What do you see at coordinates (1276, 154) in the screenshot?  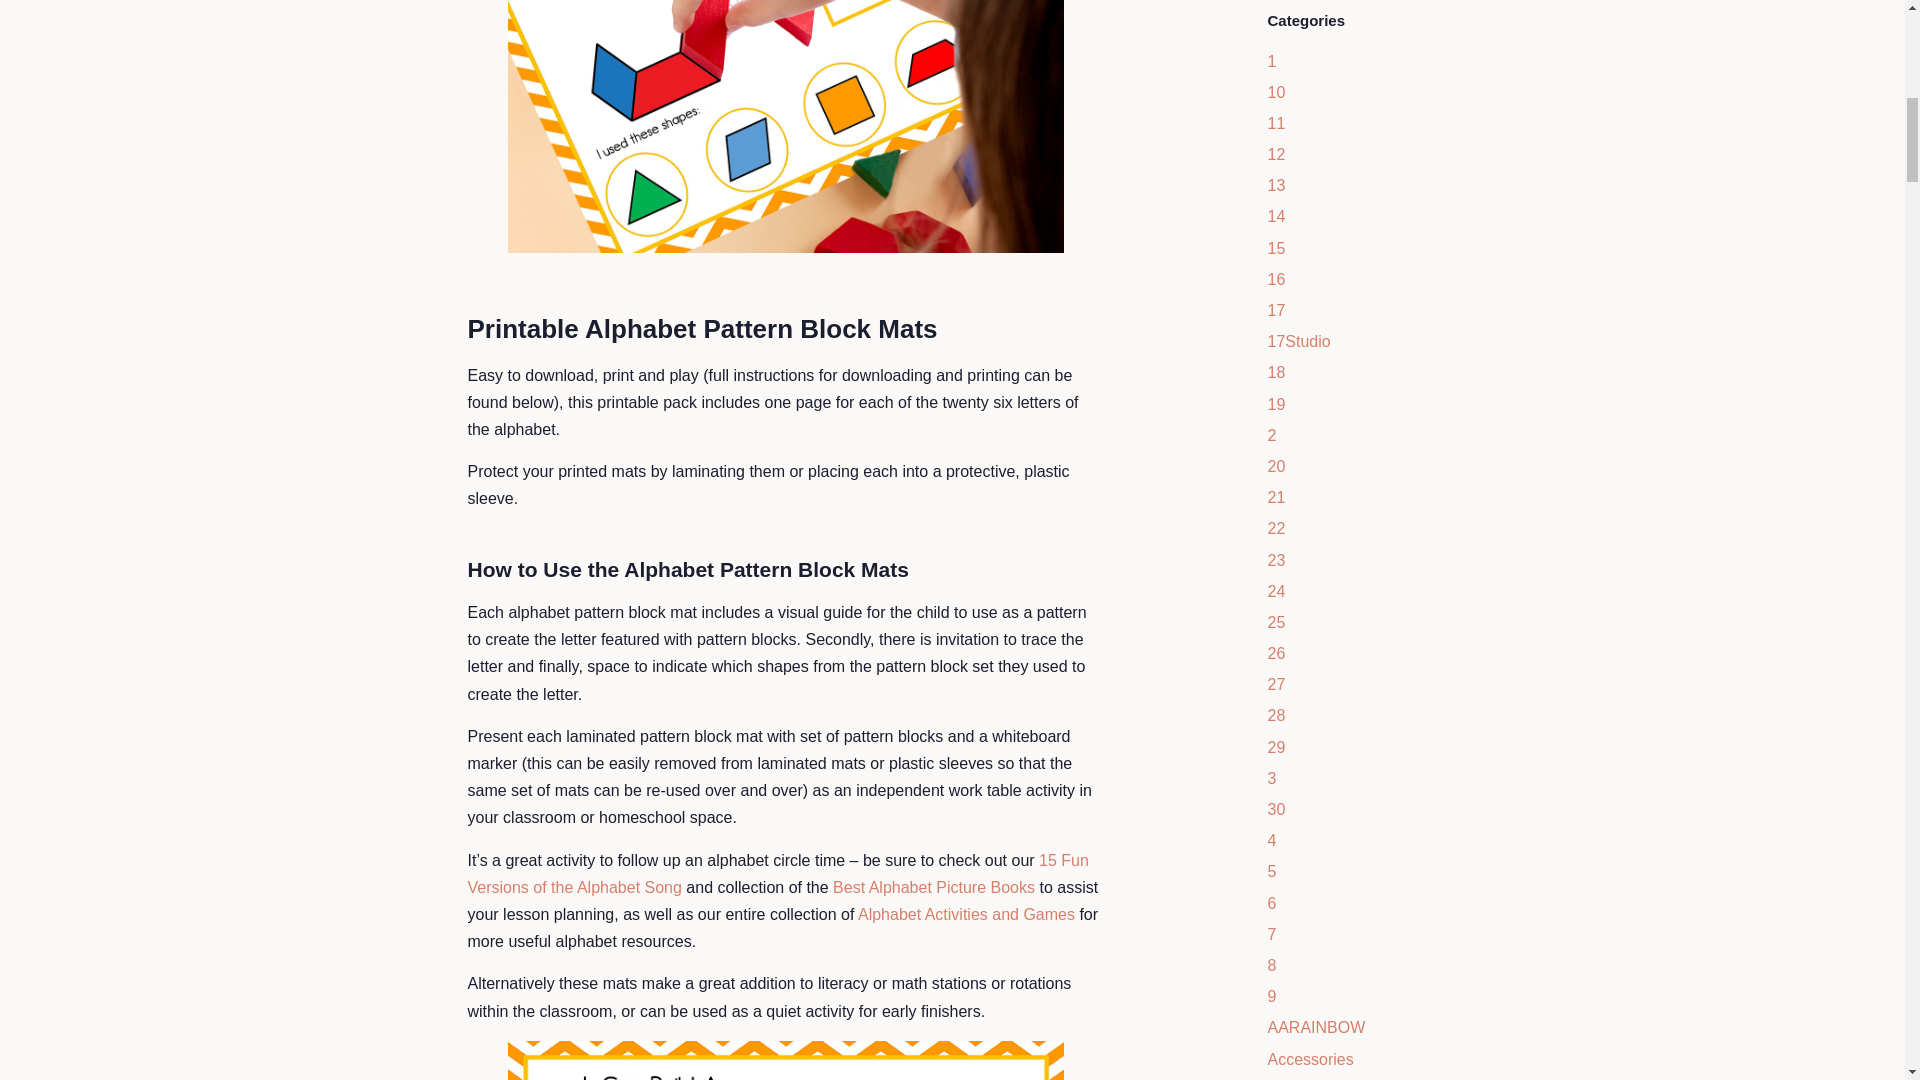 I see `12` at bounding box center [1276, 154].